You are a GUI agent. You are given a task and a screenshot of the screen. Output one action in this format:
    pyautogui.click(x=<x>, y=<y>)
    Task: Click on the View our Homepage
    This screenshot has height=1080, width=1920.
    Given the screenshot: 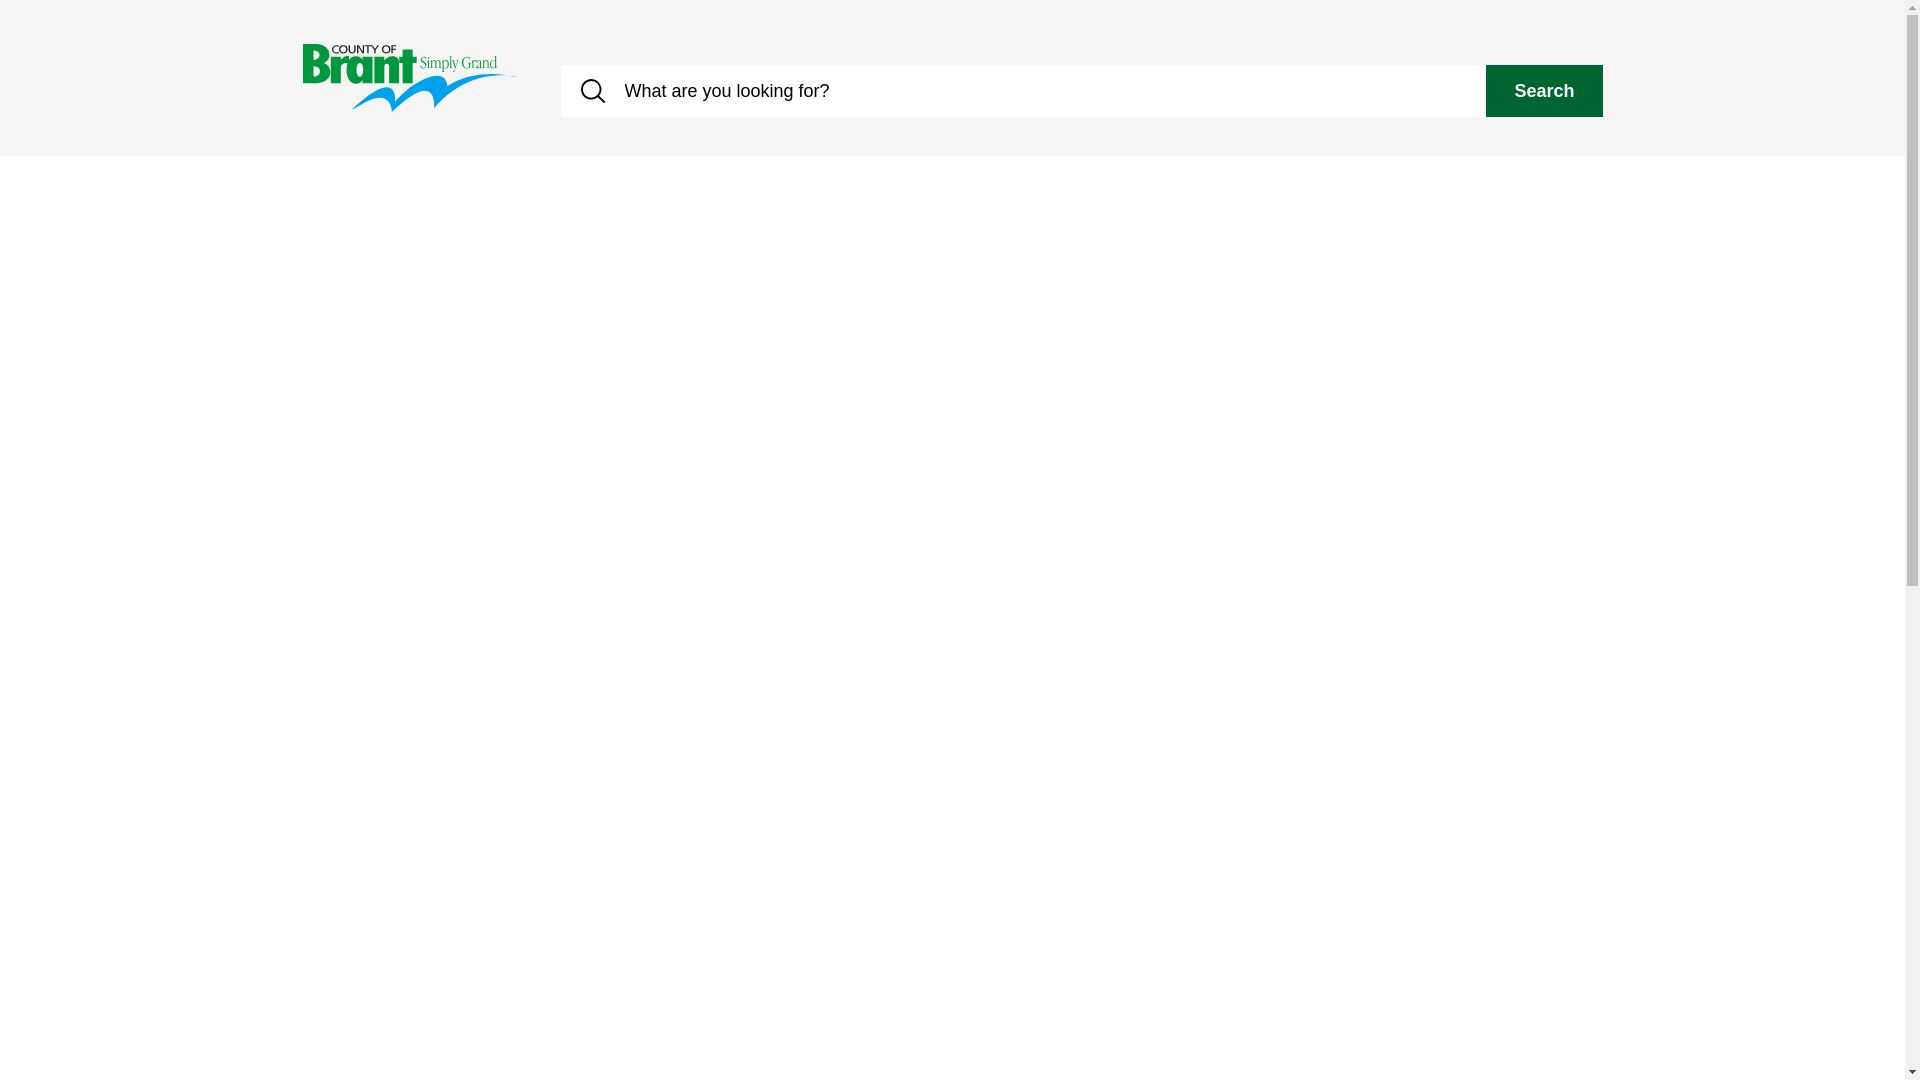 What is the action you would take?
    pyautogui.click(x=408, y=77)
    